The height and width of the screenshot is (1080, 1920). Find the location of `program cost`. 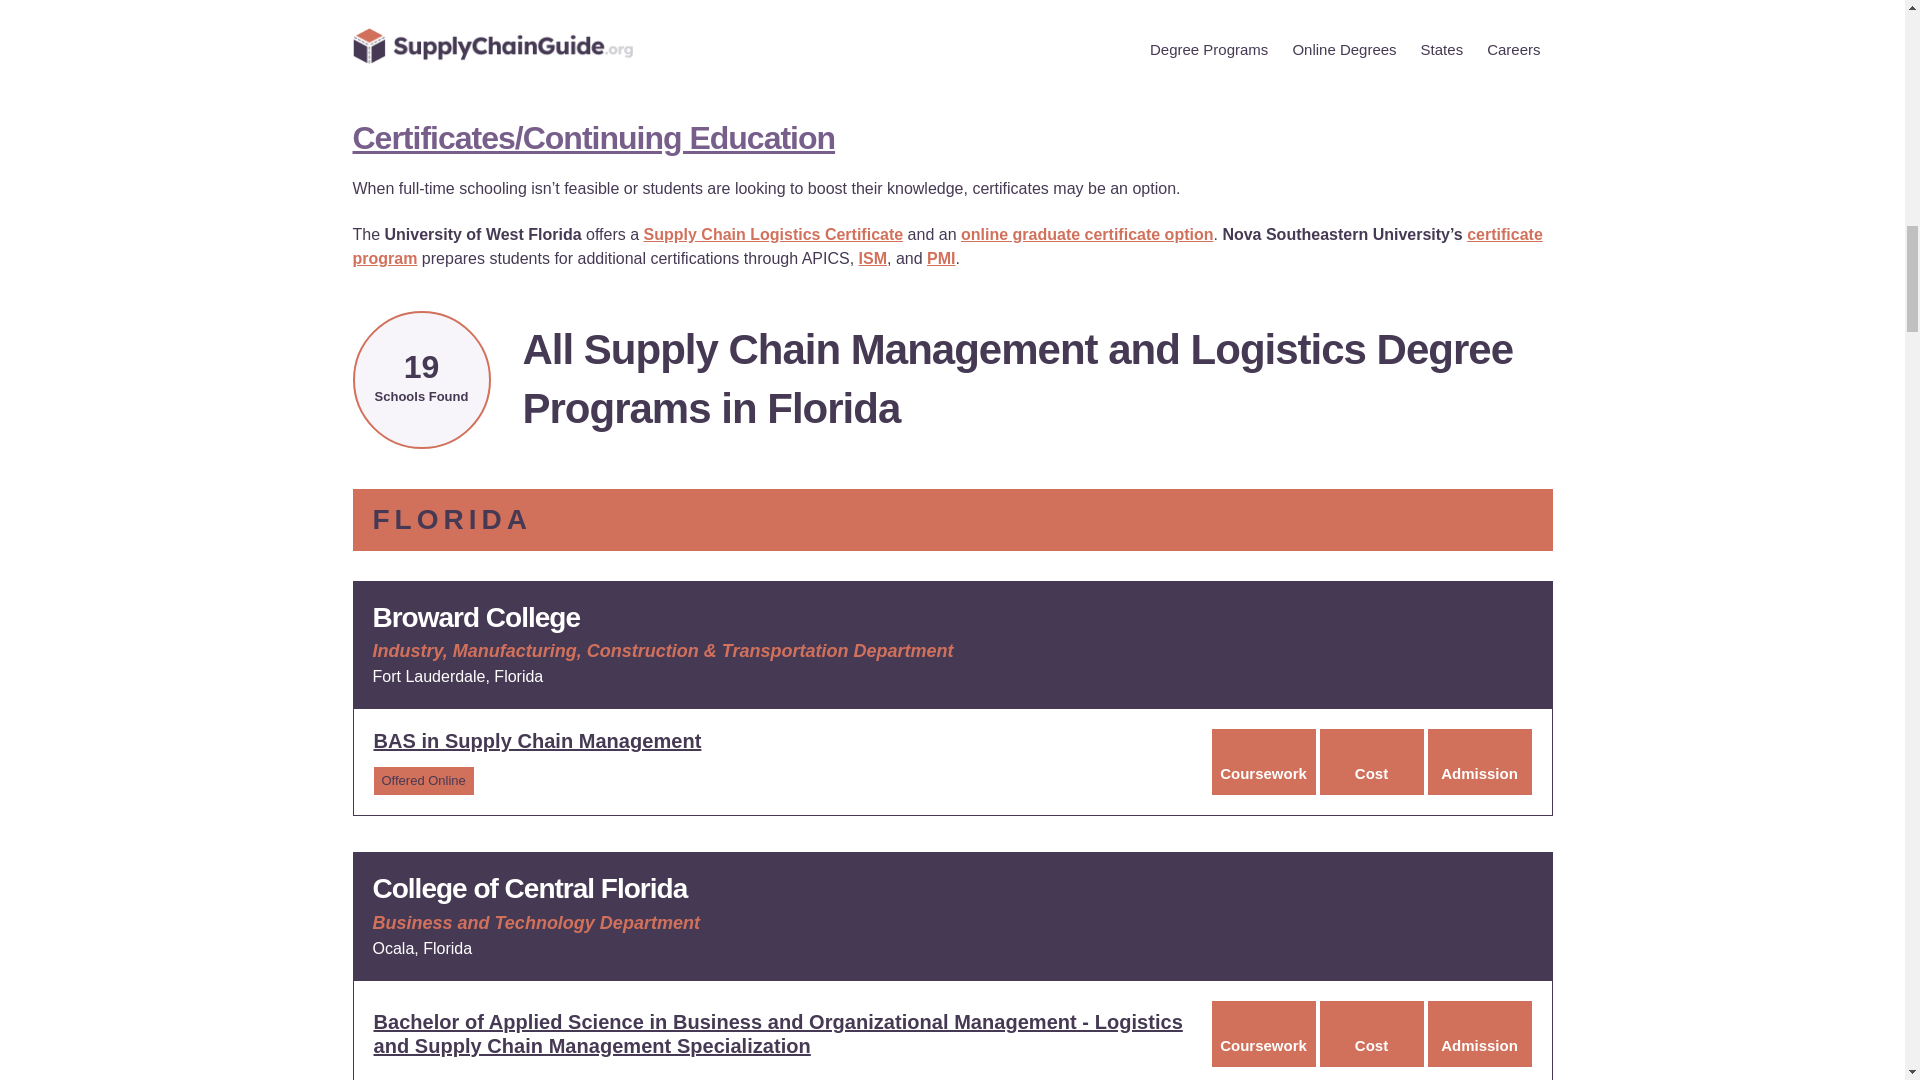

program cost is located at coordinates (1372, 762).